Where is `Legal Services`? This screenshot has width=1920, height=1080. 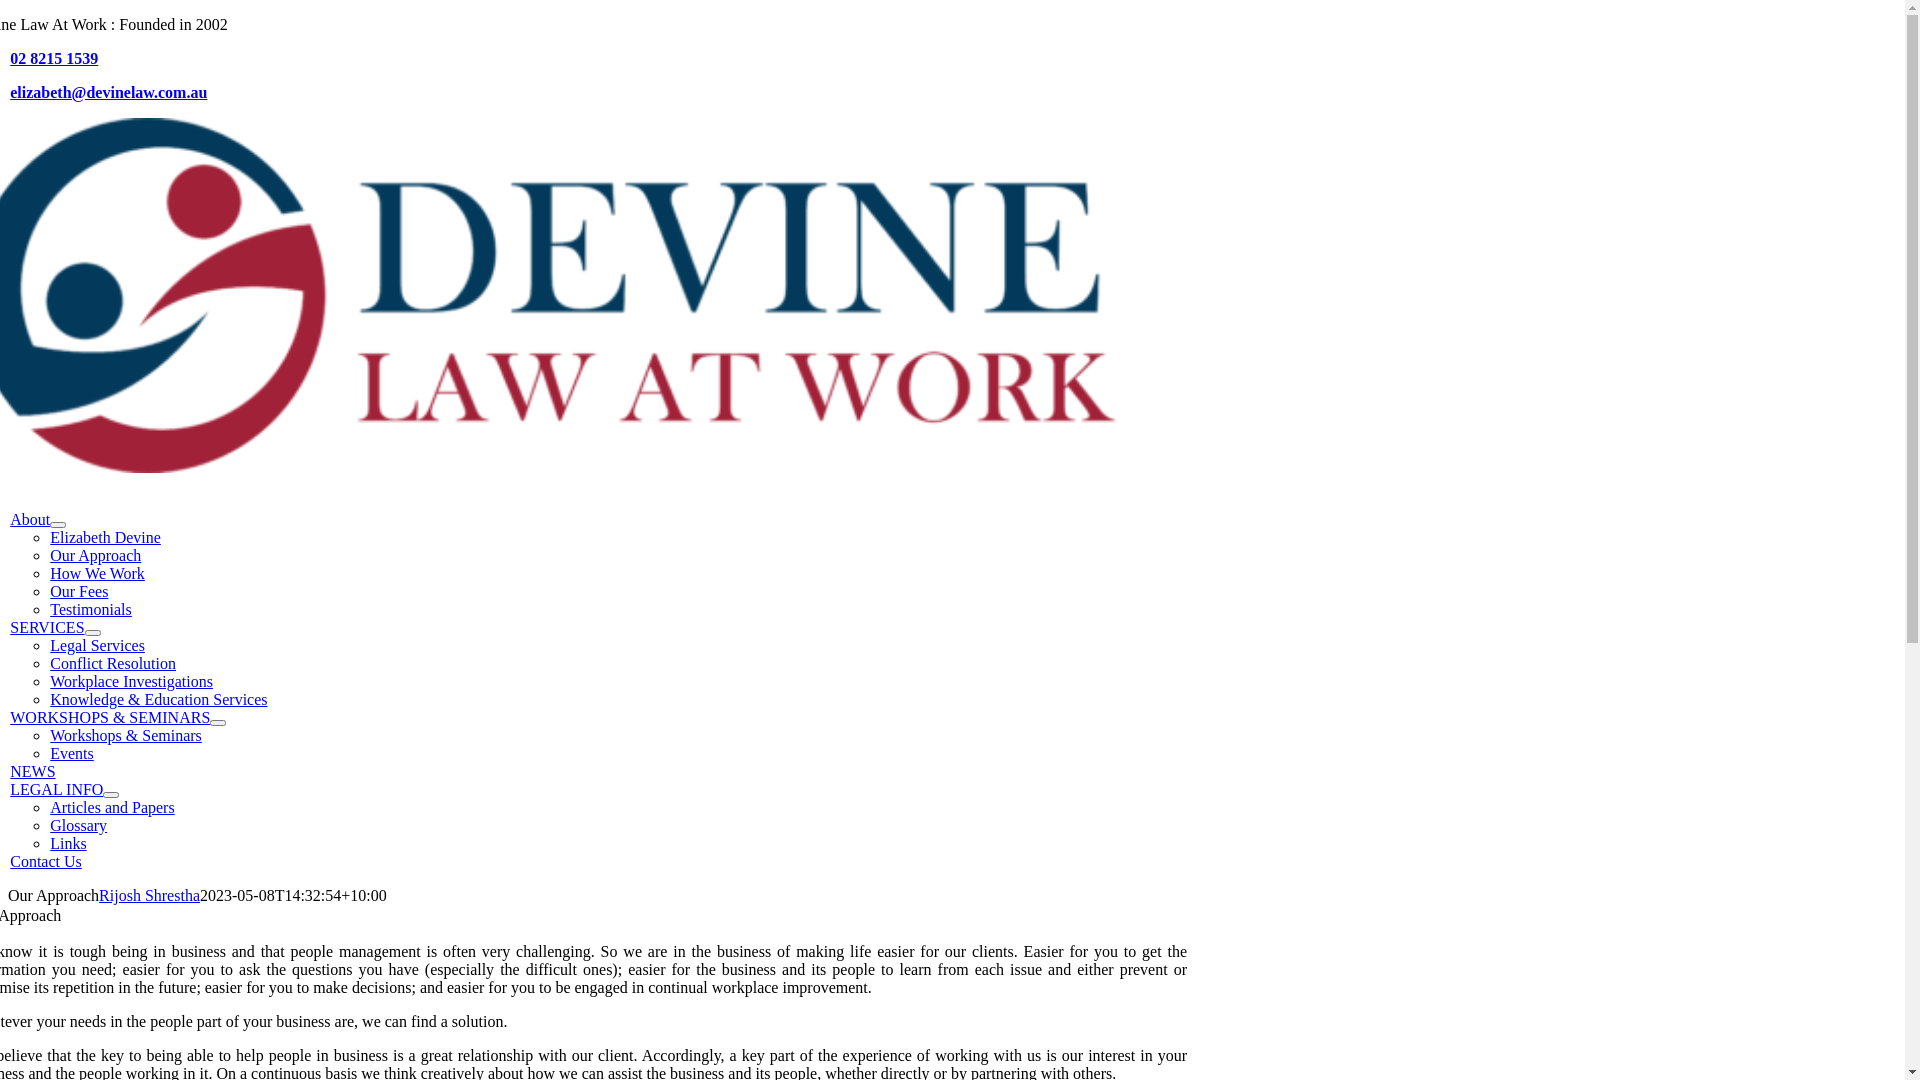 Legal Services is located at coordinates (98, 646).